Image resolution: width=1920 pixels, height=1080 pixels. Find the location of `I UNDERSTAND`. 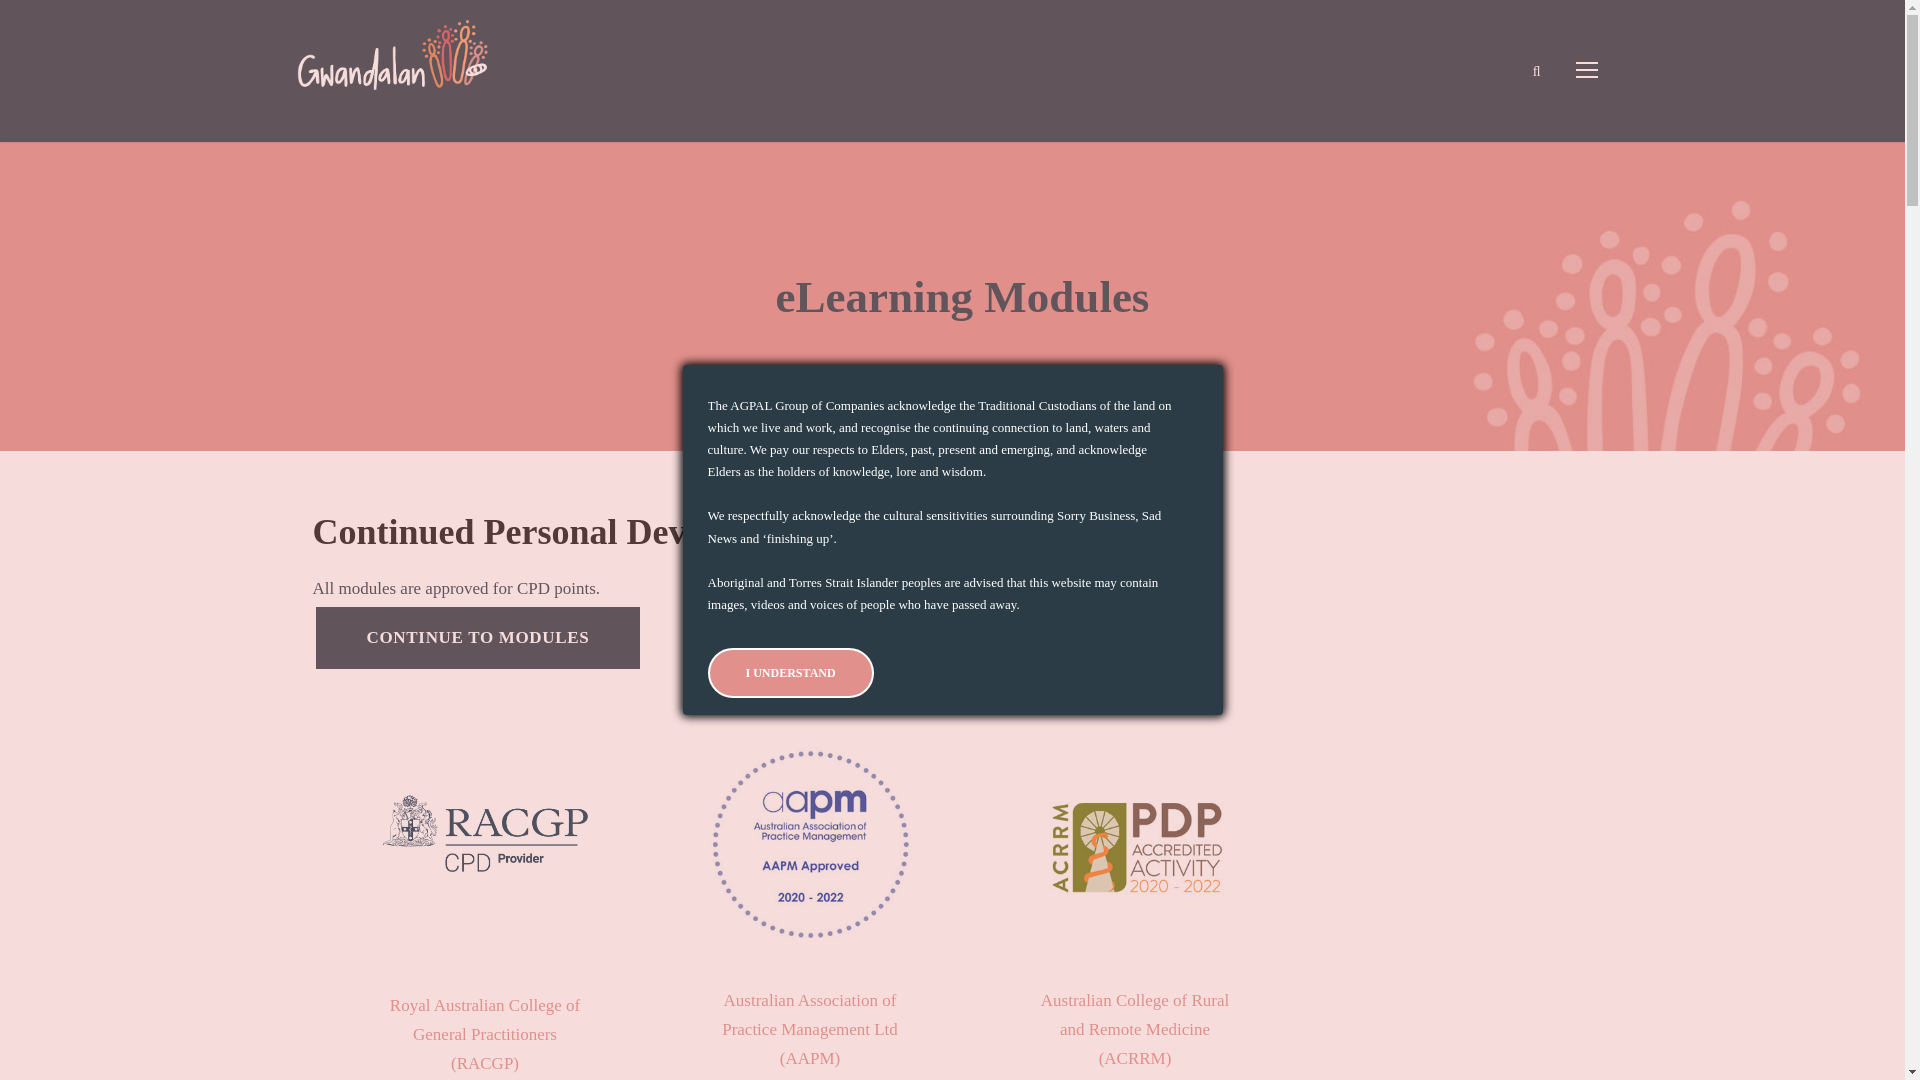

I UNDERSTAND is located at coordinates (790, 672).